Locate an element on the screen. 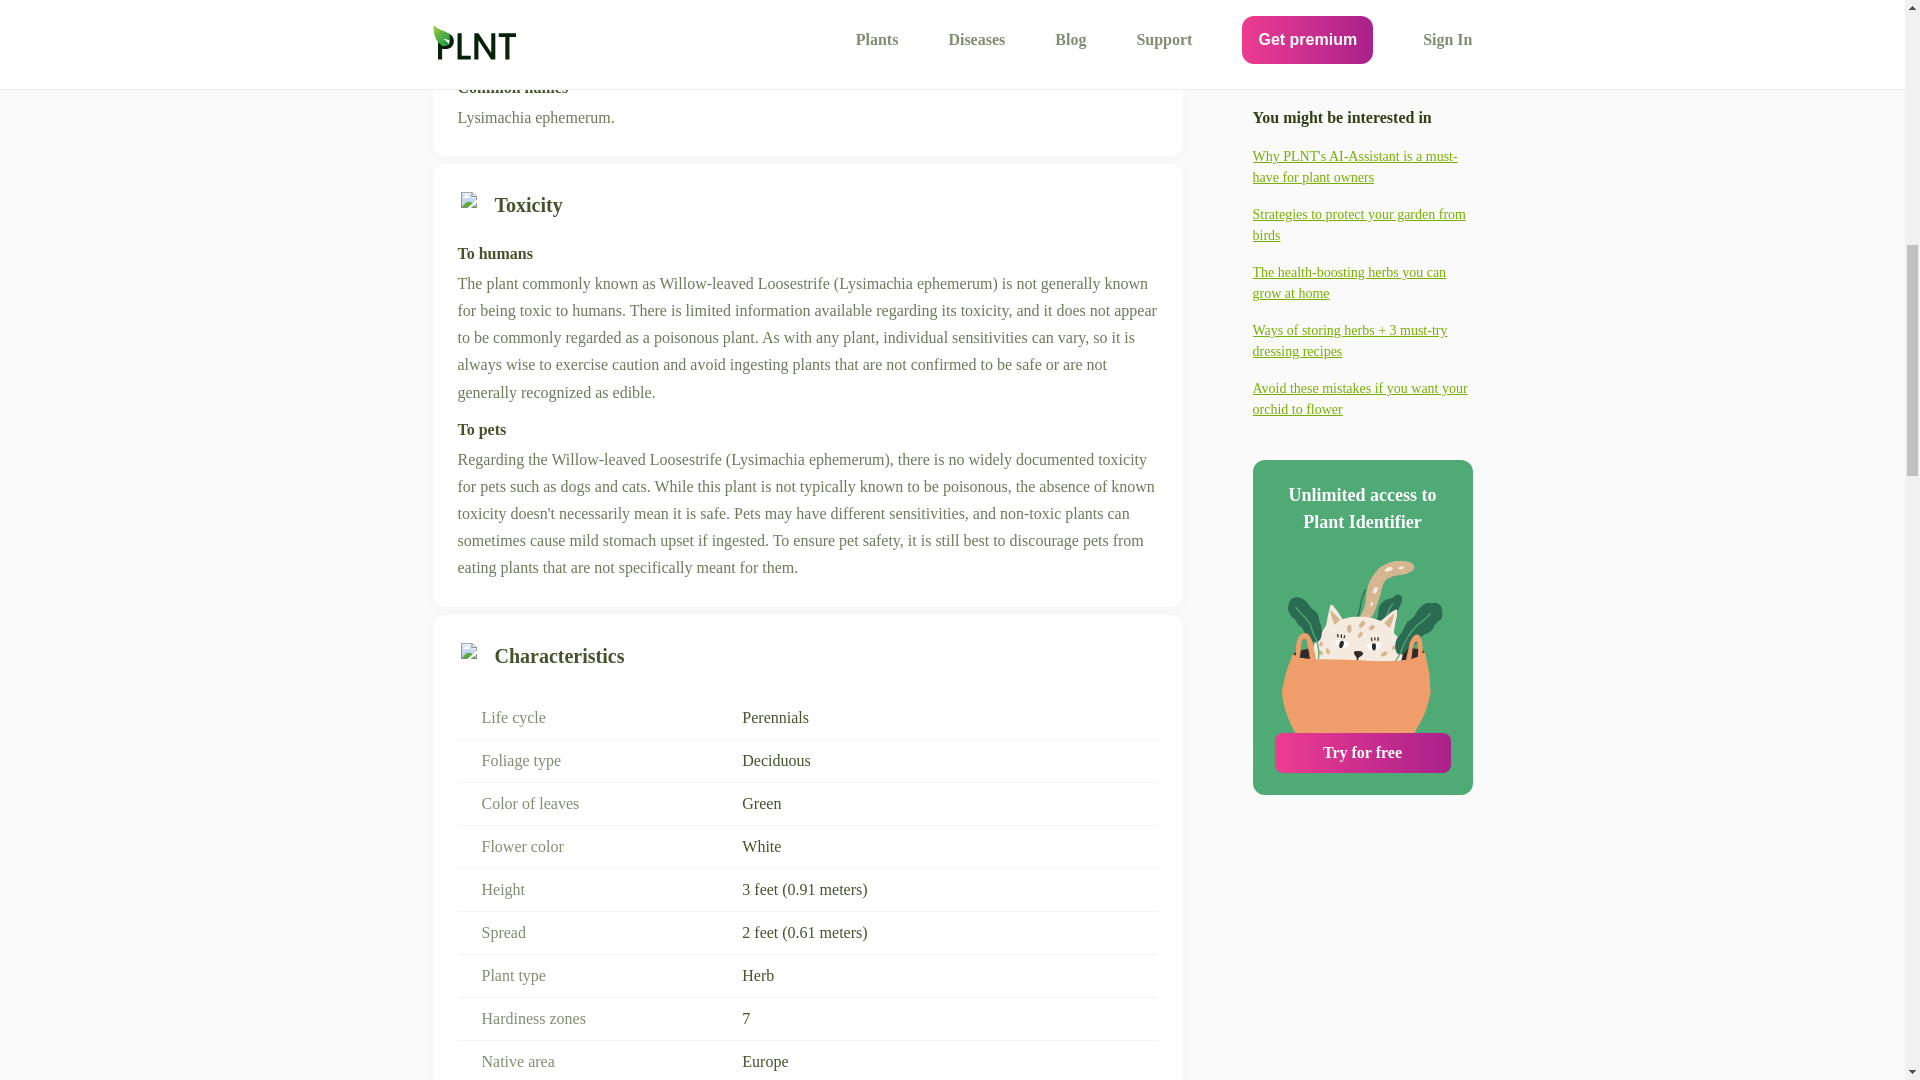 The image size is (1920, 1080). Avoid these mistakes if you want your orchid to flower is located at coordinates (1362, 6).